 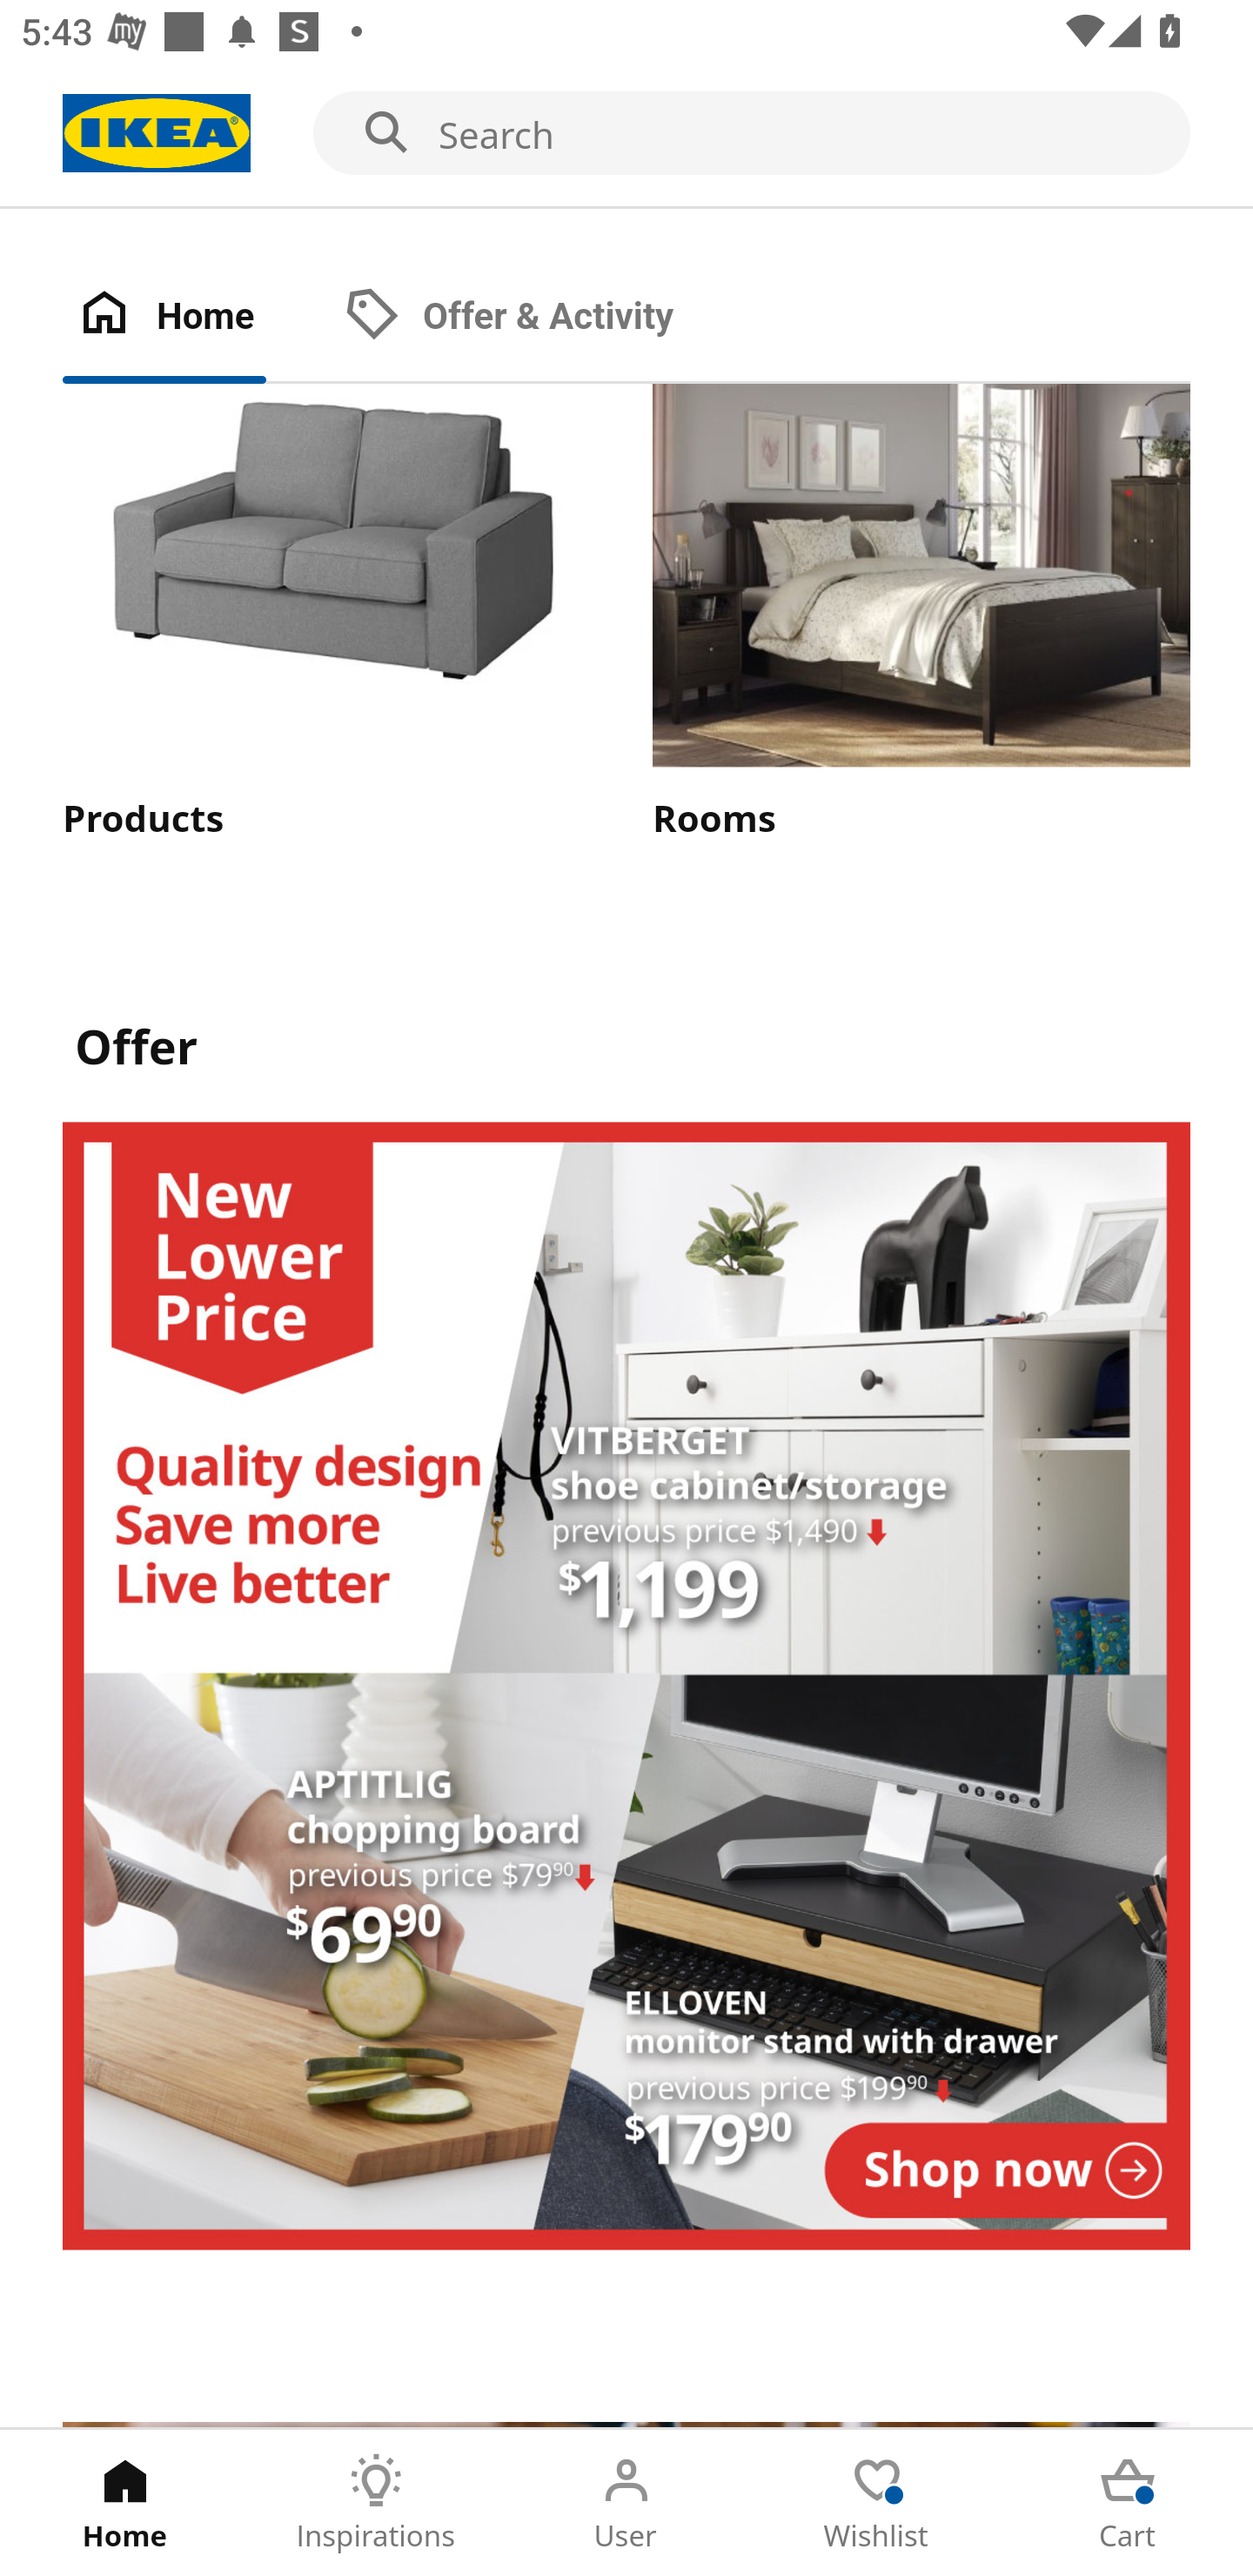 What do you see at coordinates (1128, 2503) in the screenshot?
I see `Cart
Tab 5 of 5` at bounding box center [1128, 2503].